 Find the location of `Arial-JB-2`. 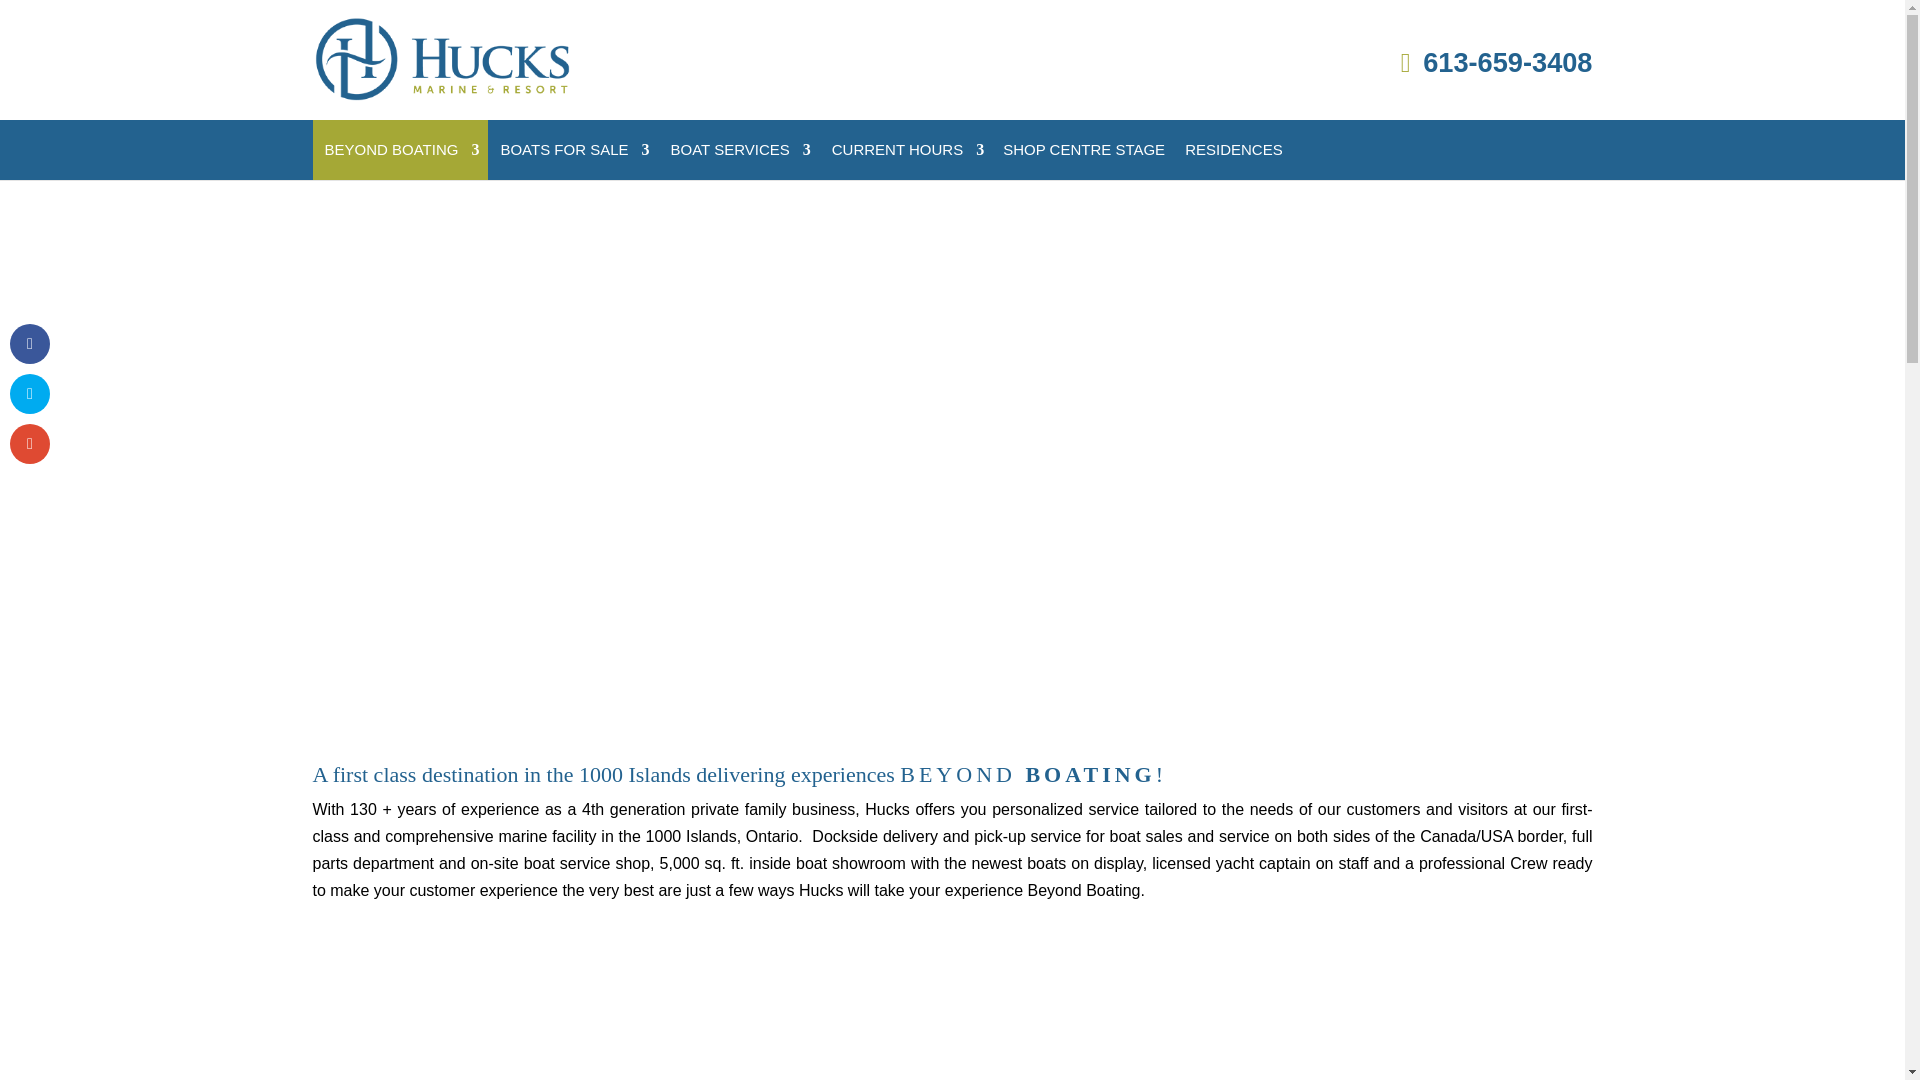

Arial-JB-2 is located at coordinates (614, 1024).